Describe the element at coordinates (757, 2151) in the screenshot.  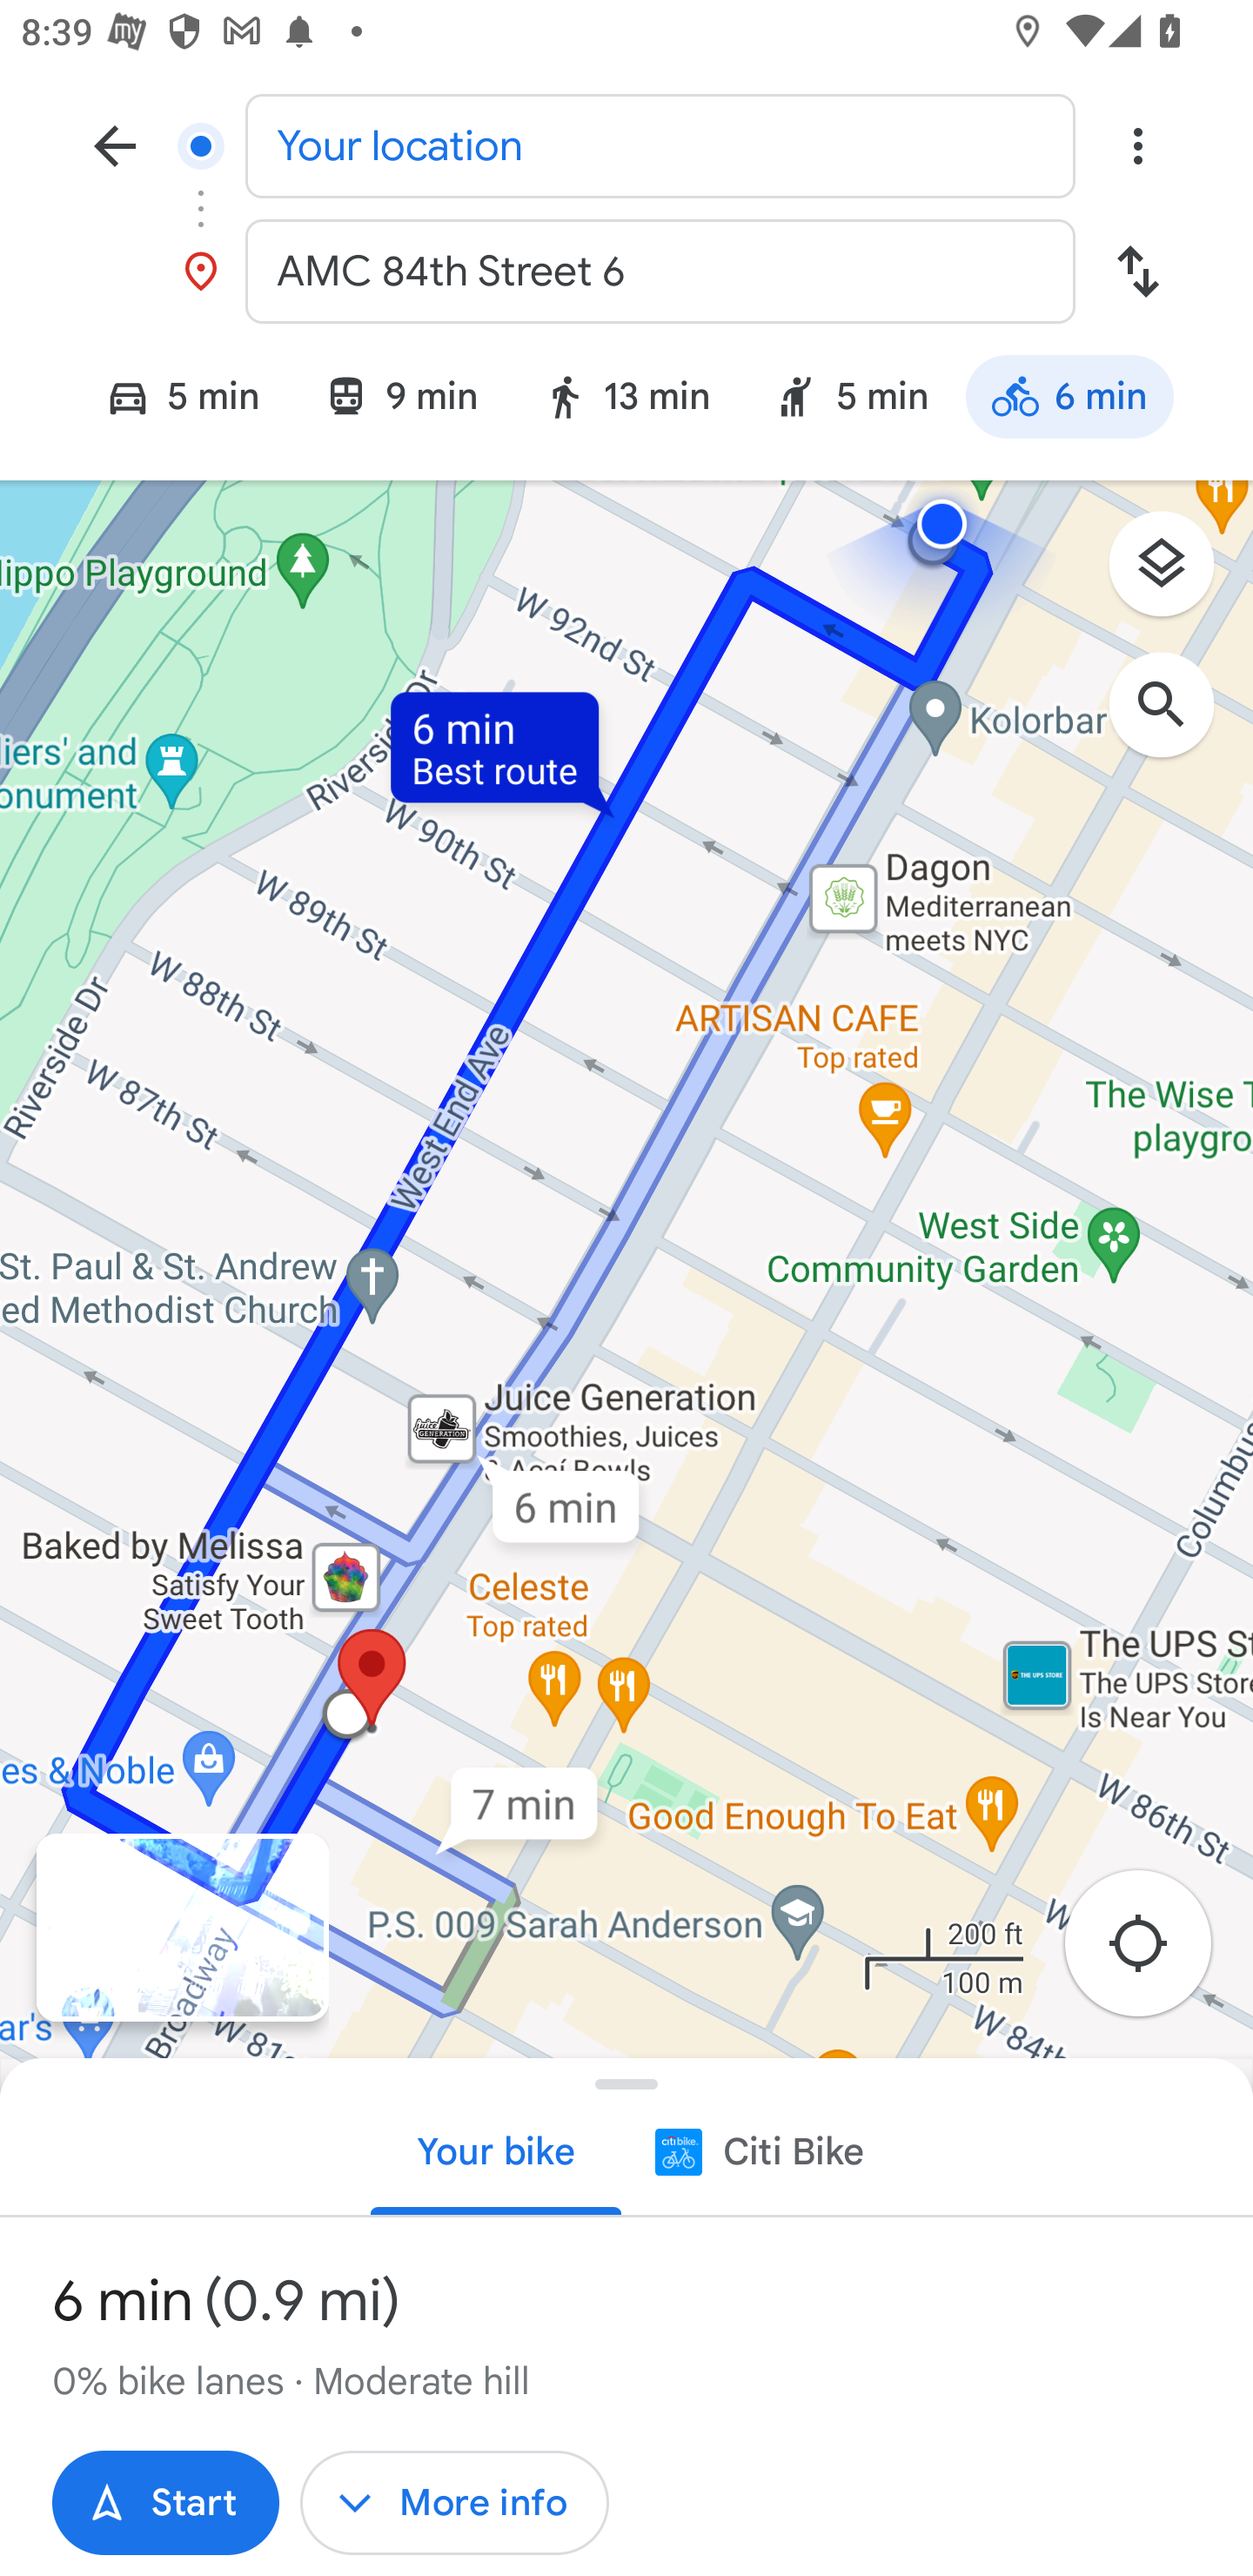
I see `Citi Bike` at that location.